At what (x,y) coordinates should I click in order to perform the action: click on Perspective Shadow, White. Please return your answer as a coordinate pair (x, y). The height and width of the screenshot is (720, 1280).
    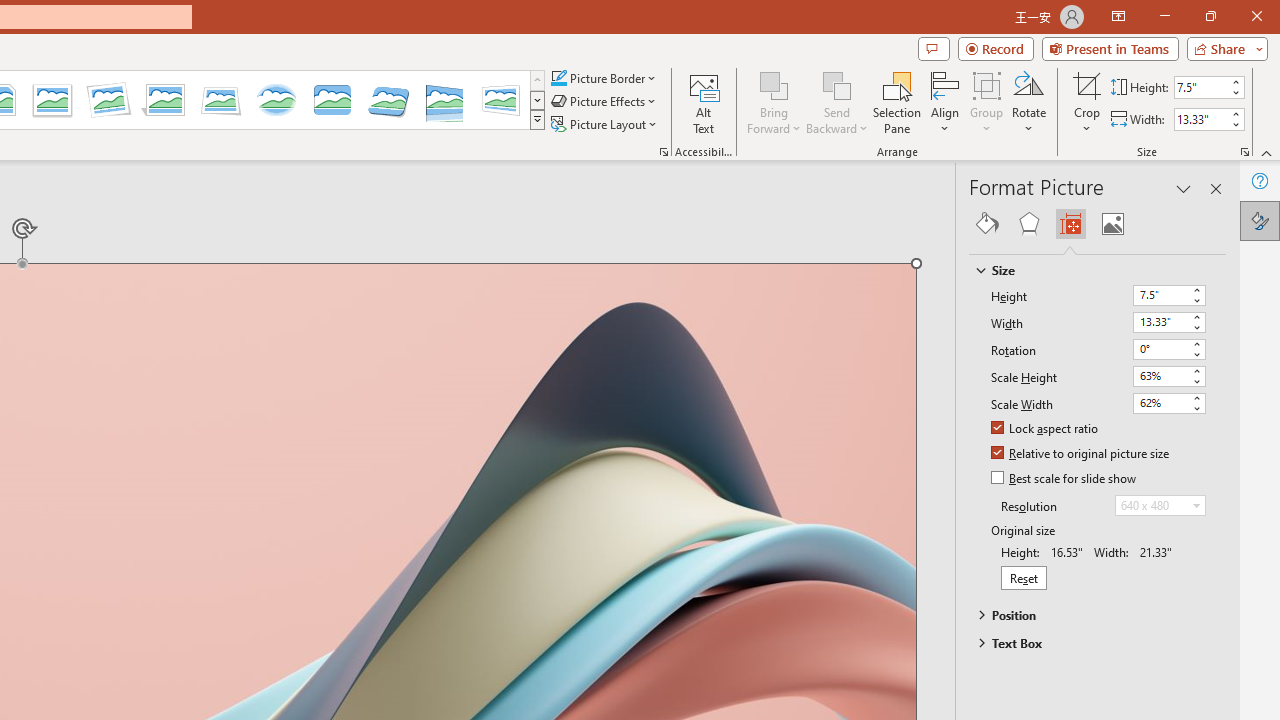
    Looking at the image, I should click on (164, 100).